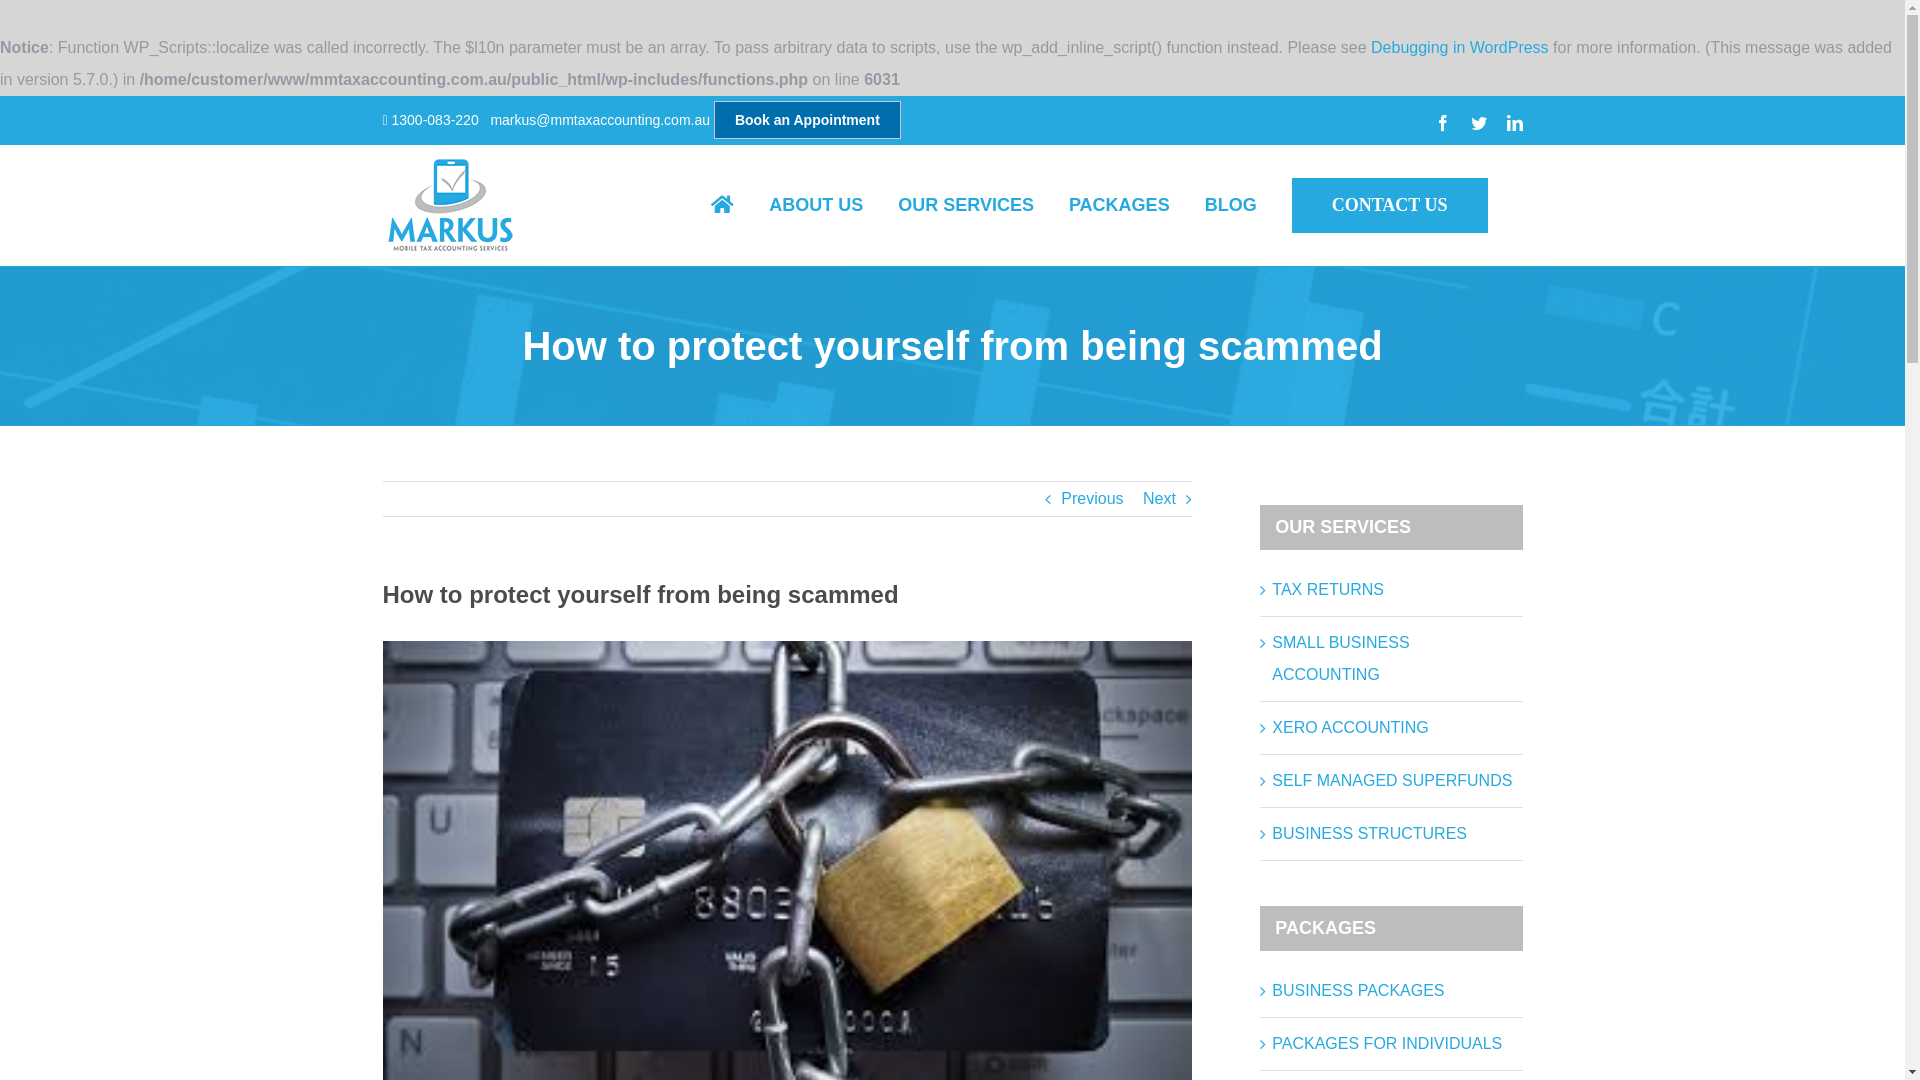 The height and width of the screenshot is (1080, 1920). I want to click on OUR SERVICES, so click(966, 205).